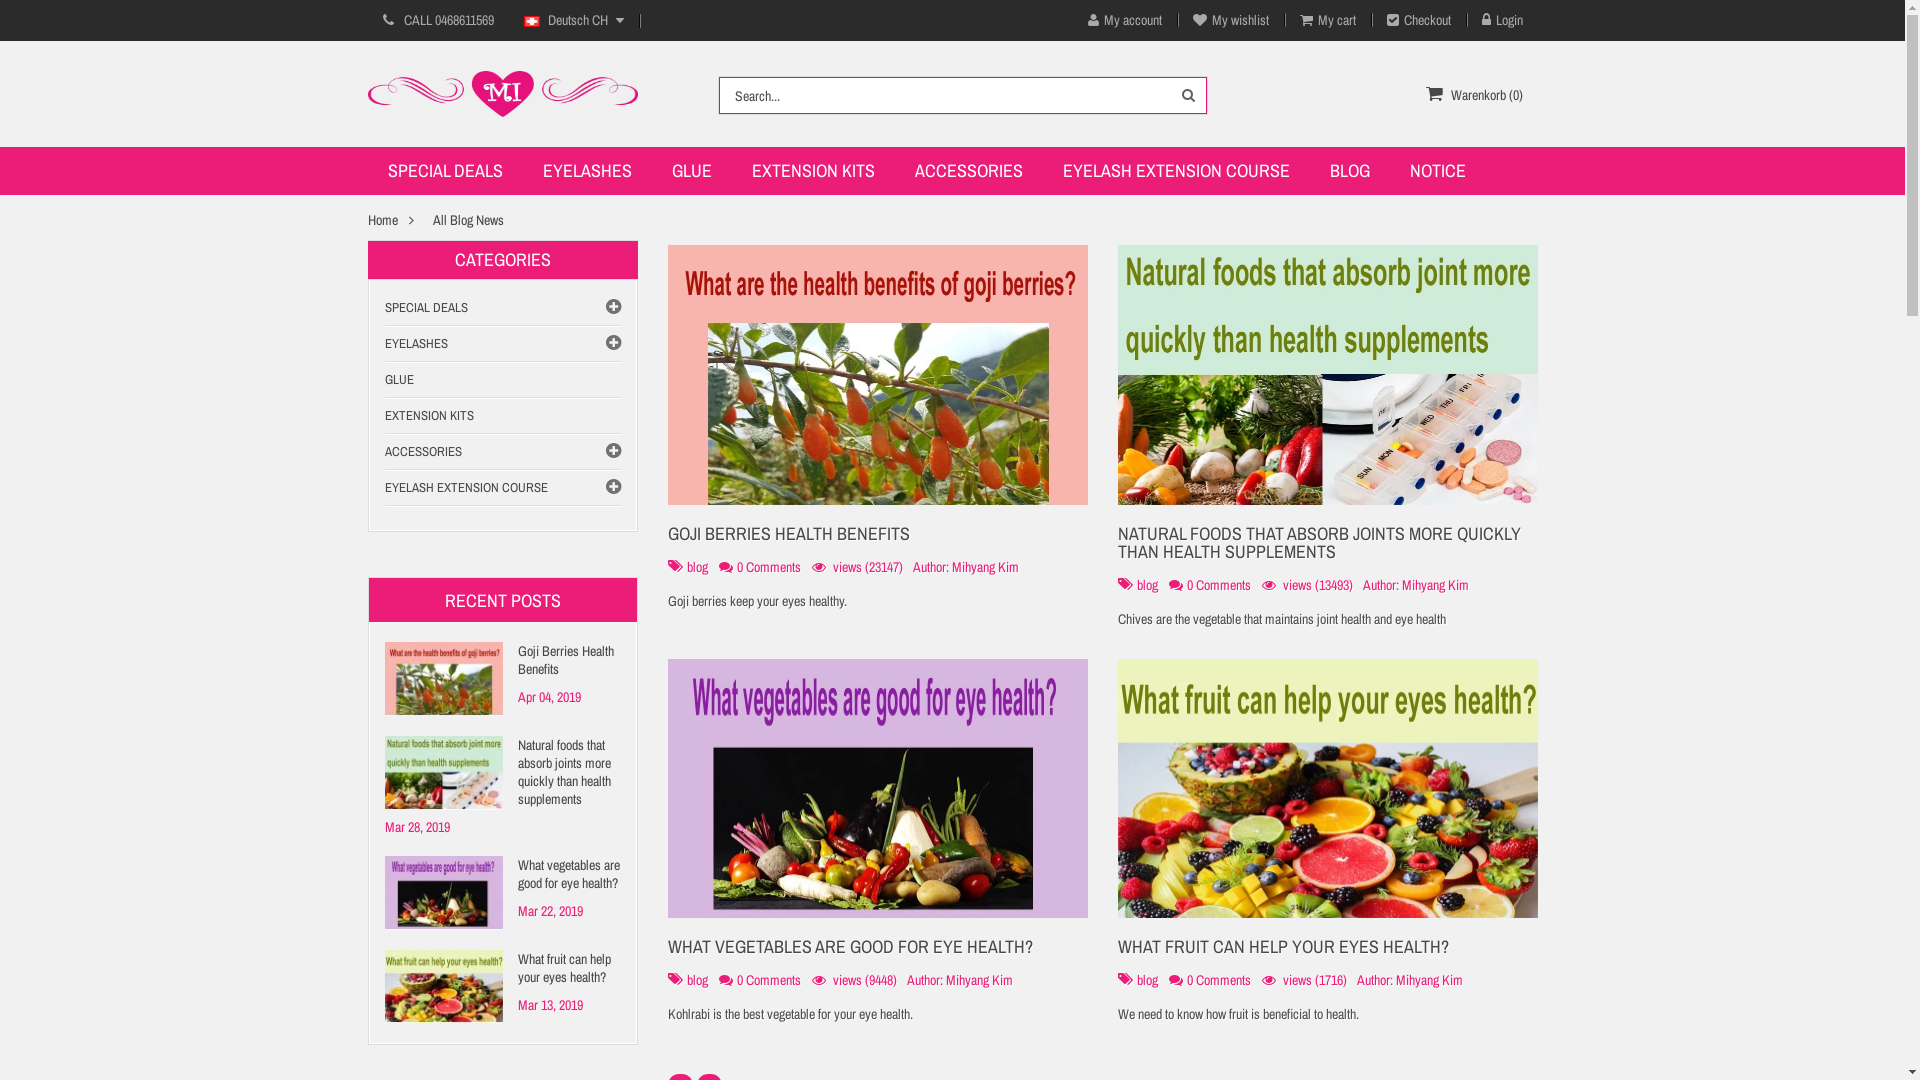 Image resolution: width=1920 pixels, height=1080 pixels. What do you see at coordinates (878, 375) in the screenshot?
I see `Goji Berries Health Benefits` at bounding box center [878, 375].